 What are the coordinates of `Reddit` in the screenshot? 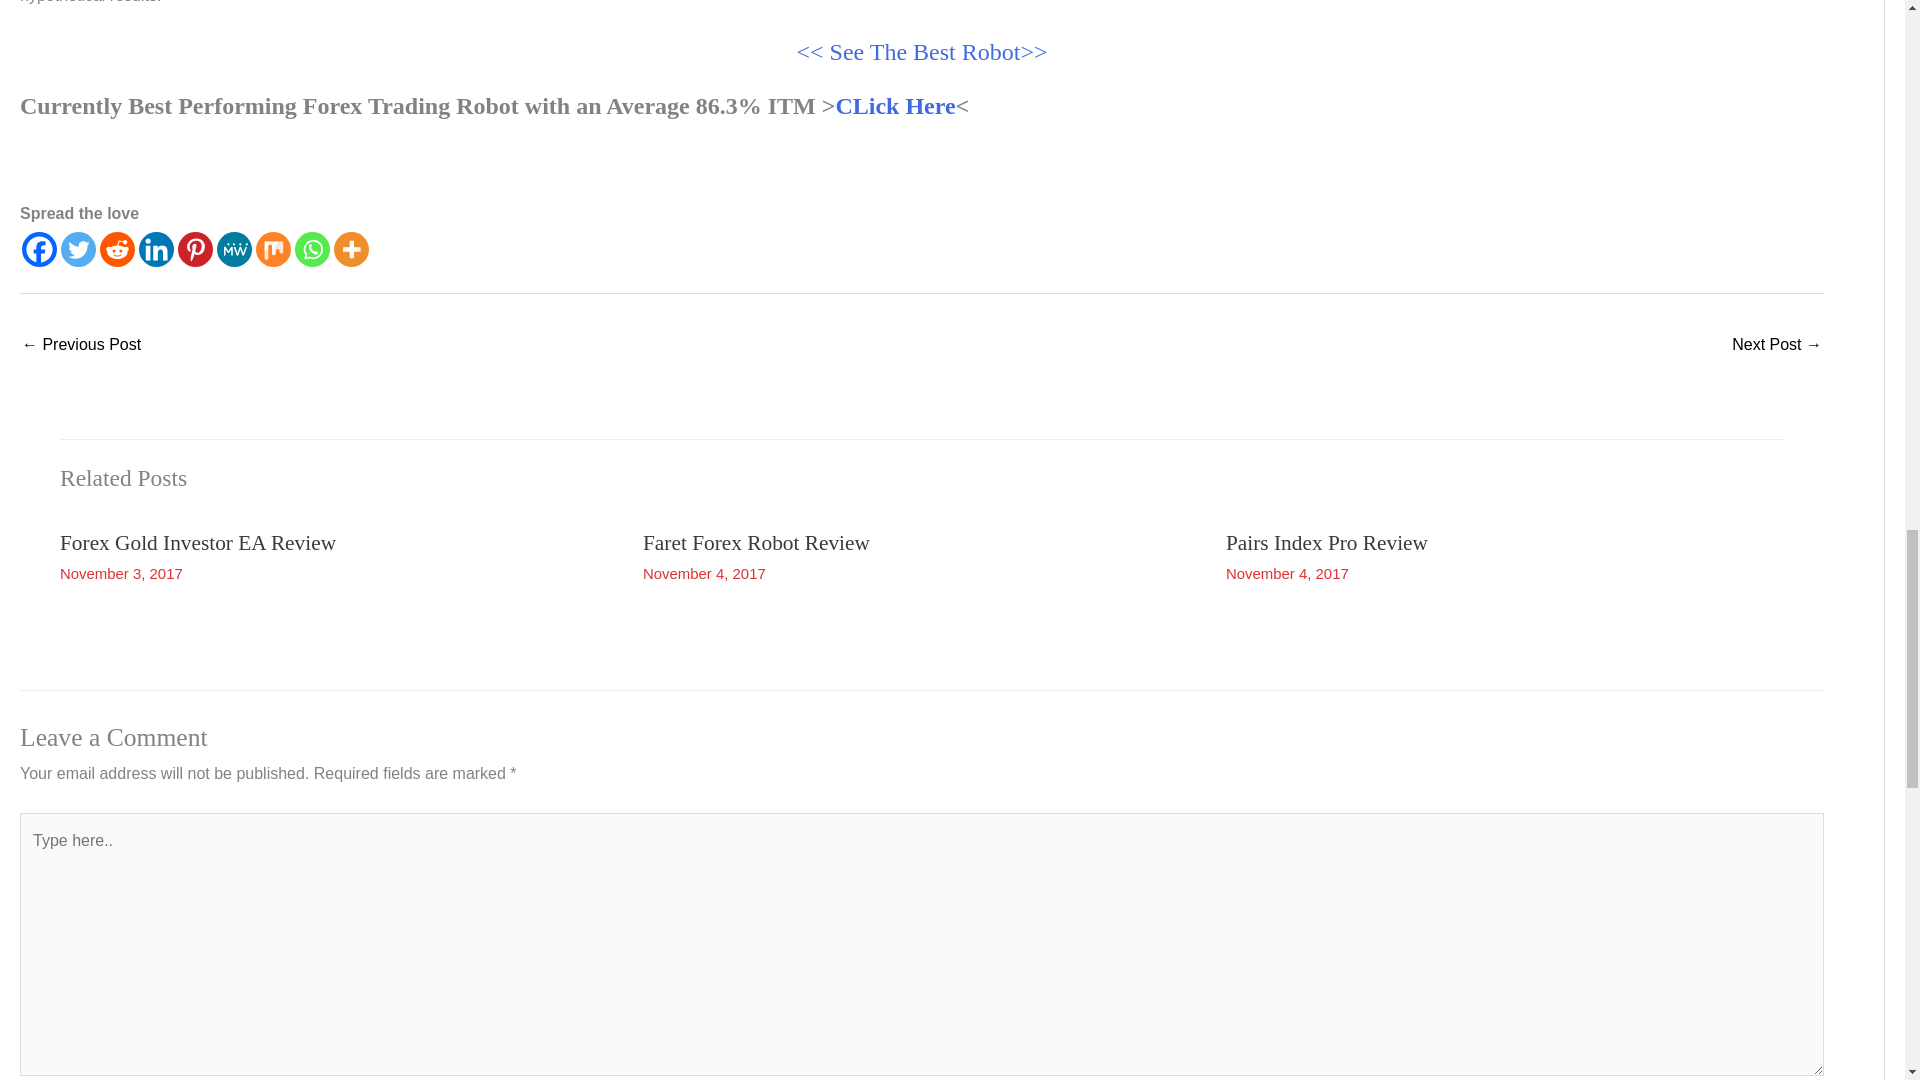 It's located at (116, 249).